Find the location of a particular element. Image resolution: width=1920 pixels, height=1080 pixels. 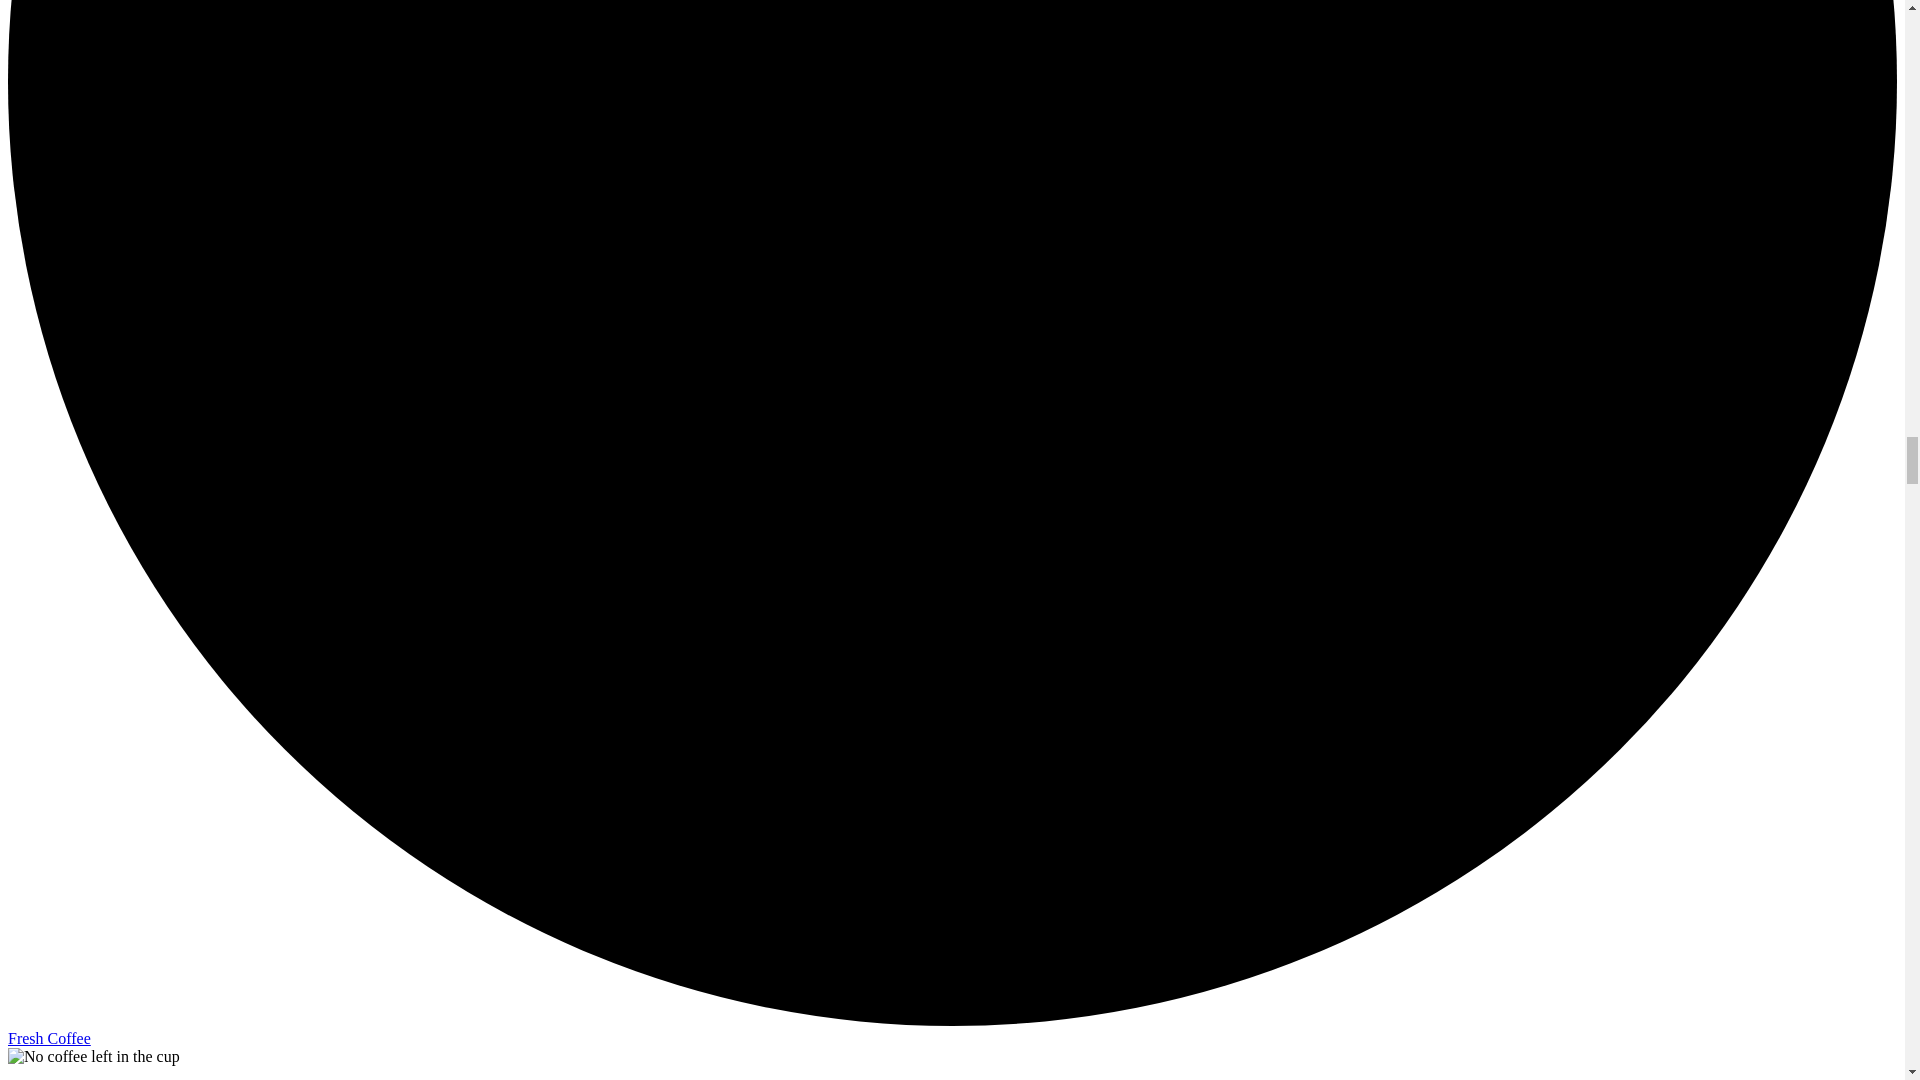

Fresh Coffee is located at coordinates (48, 1038).